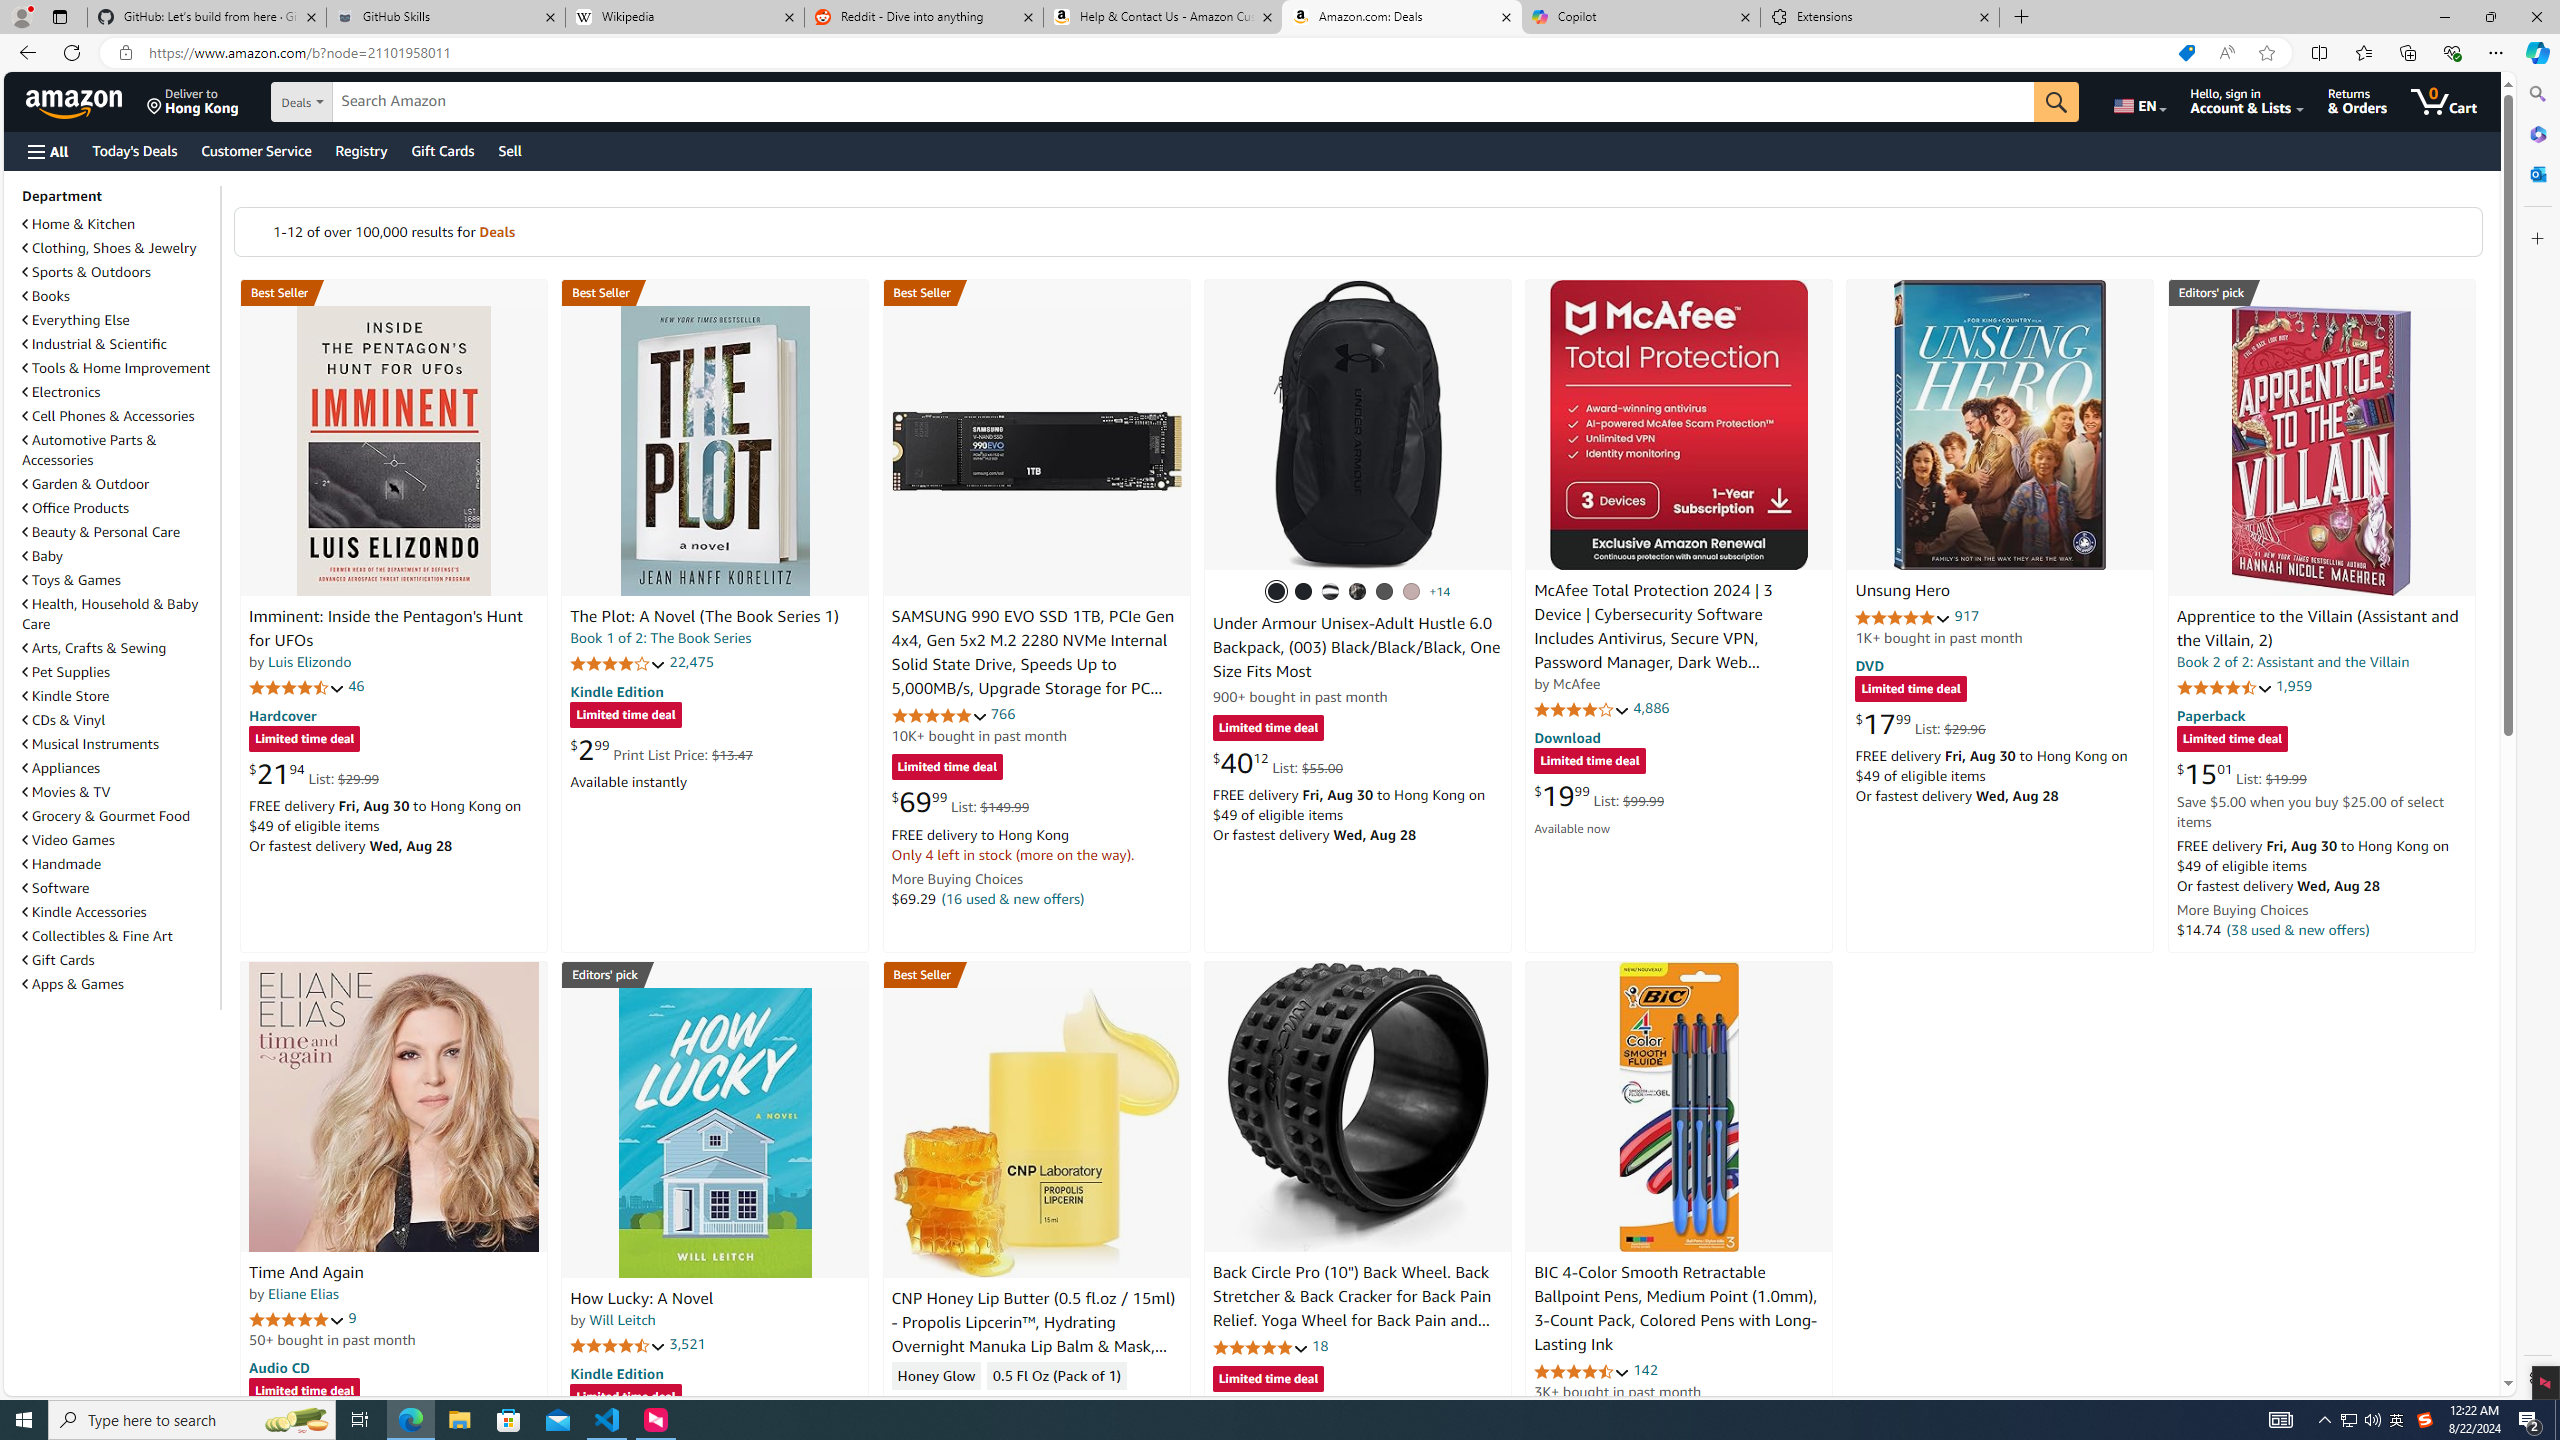 The image size is (2560, 1440). What do you see at coordinates (119, 555) in the screenshot?
I see `Baby` at bounding box center [119, 555].